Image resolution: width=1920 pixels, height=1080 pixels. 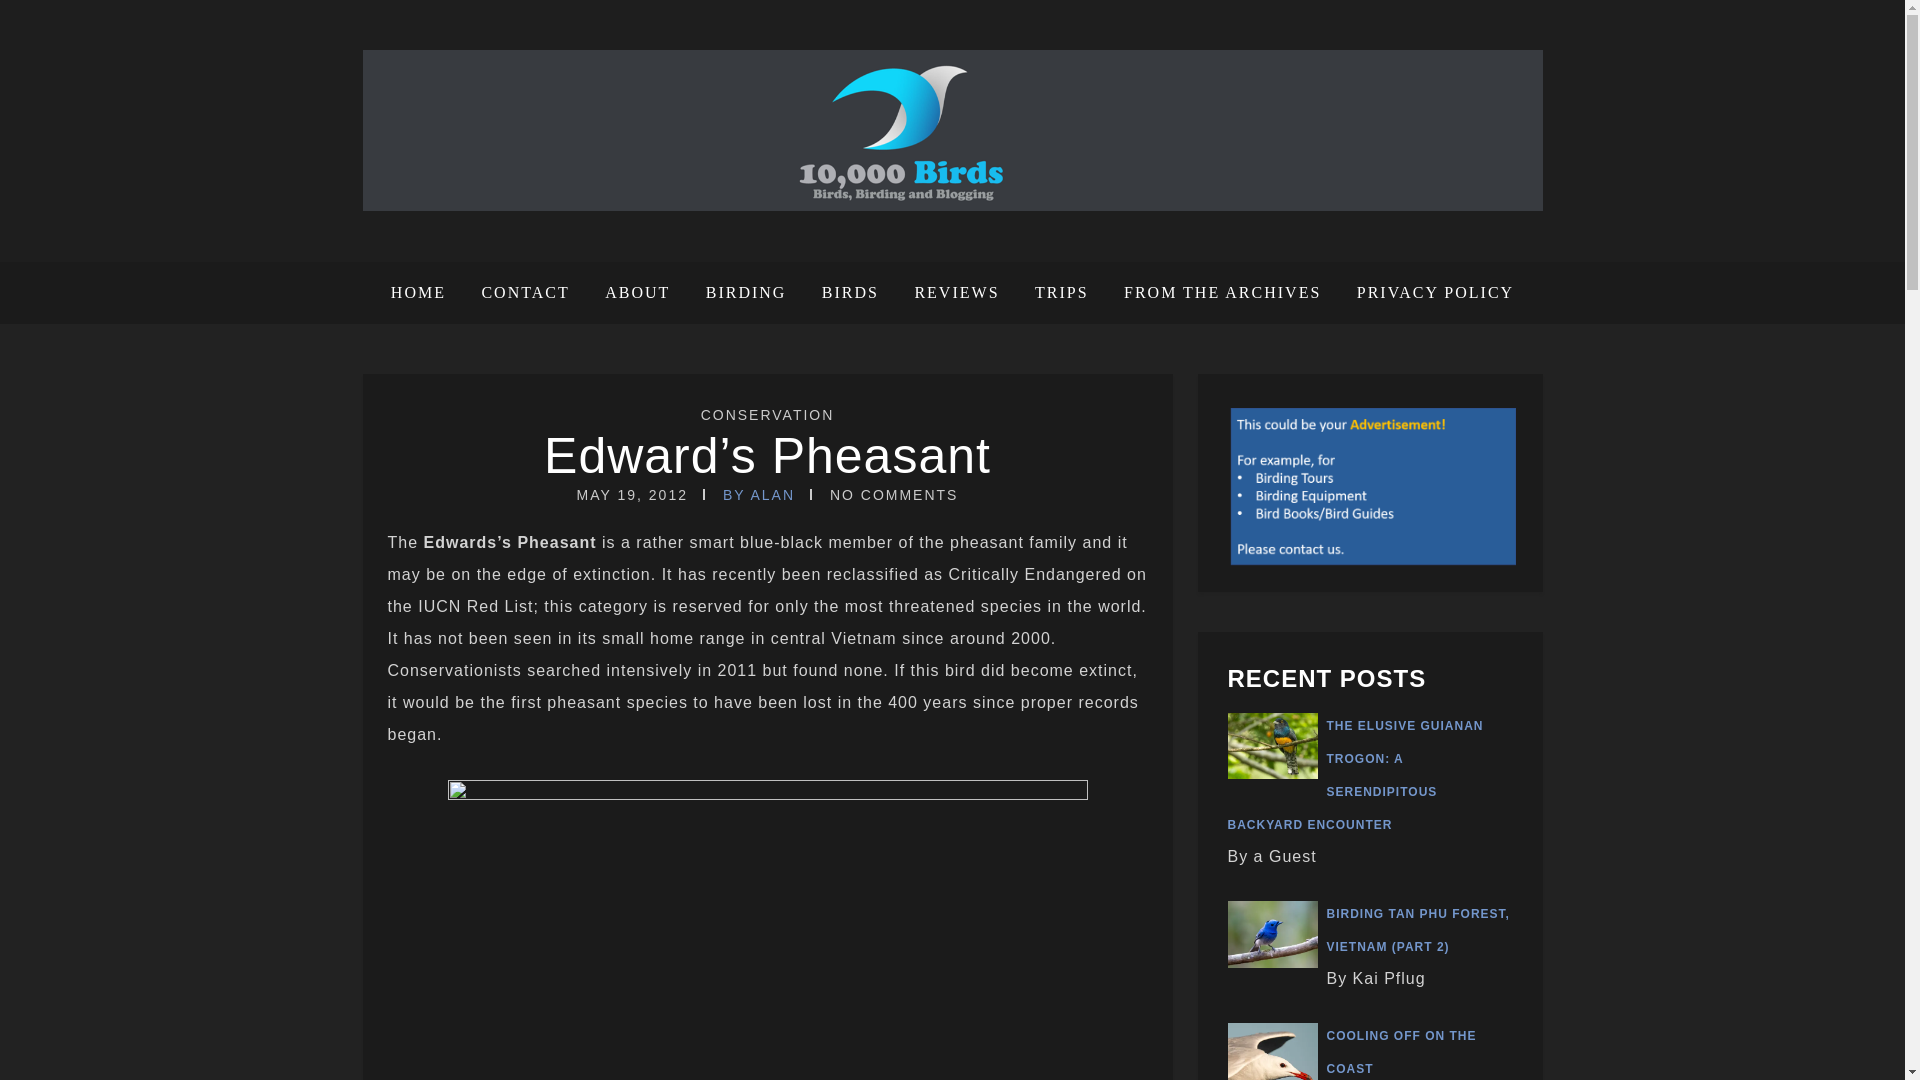 I want to click on Permanent, so click(x=766, y=455).